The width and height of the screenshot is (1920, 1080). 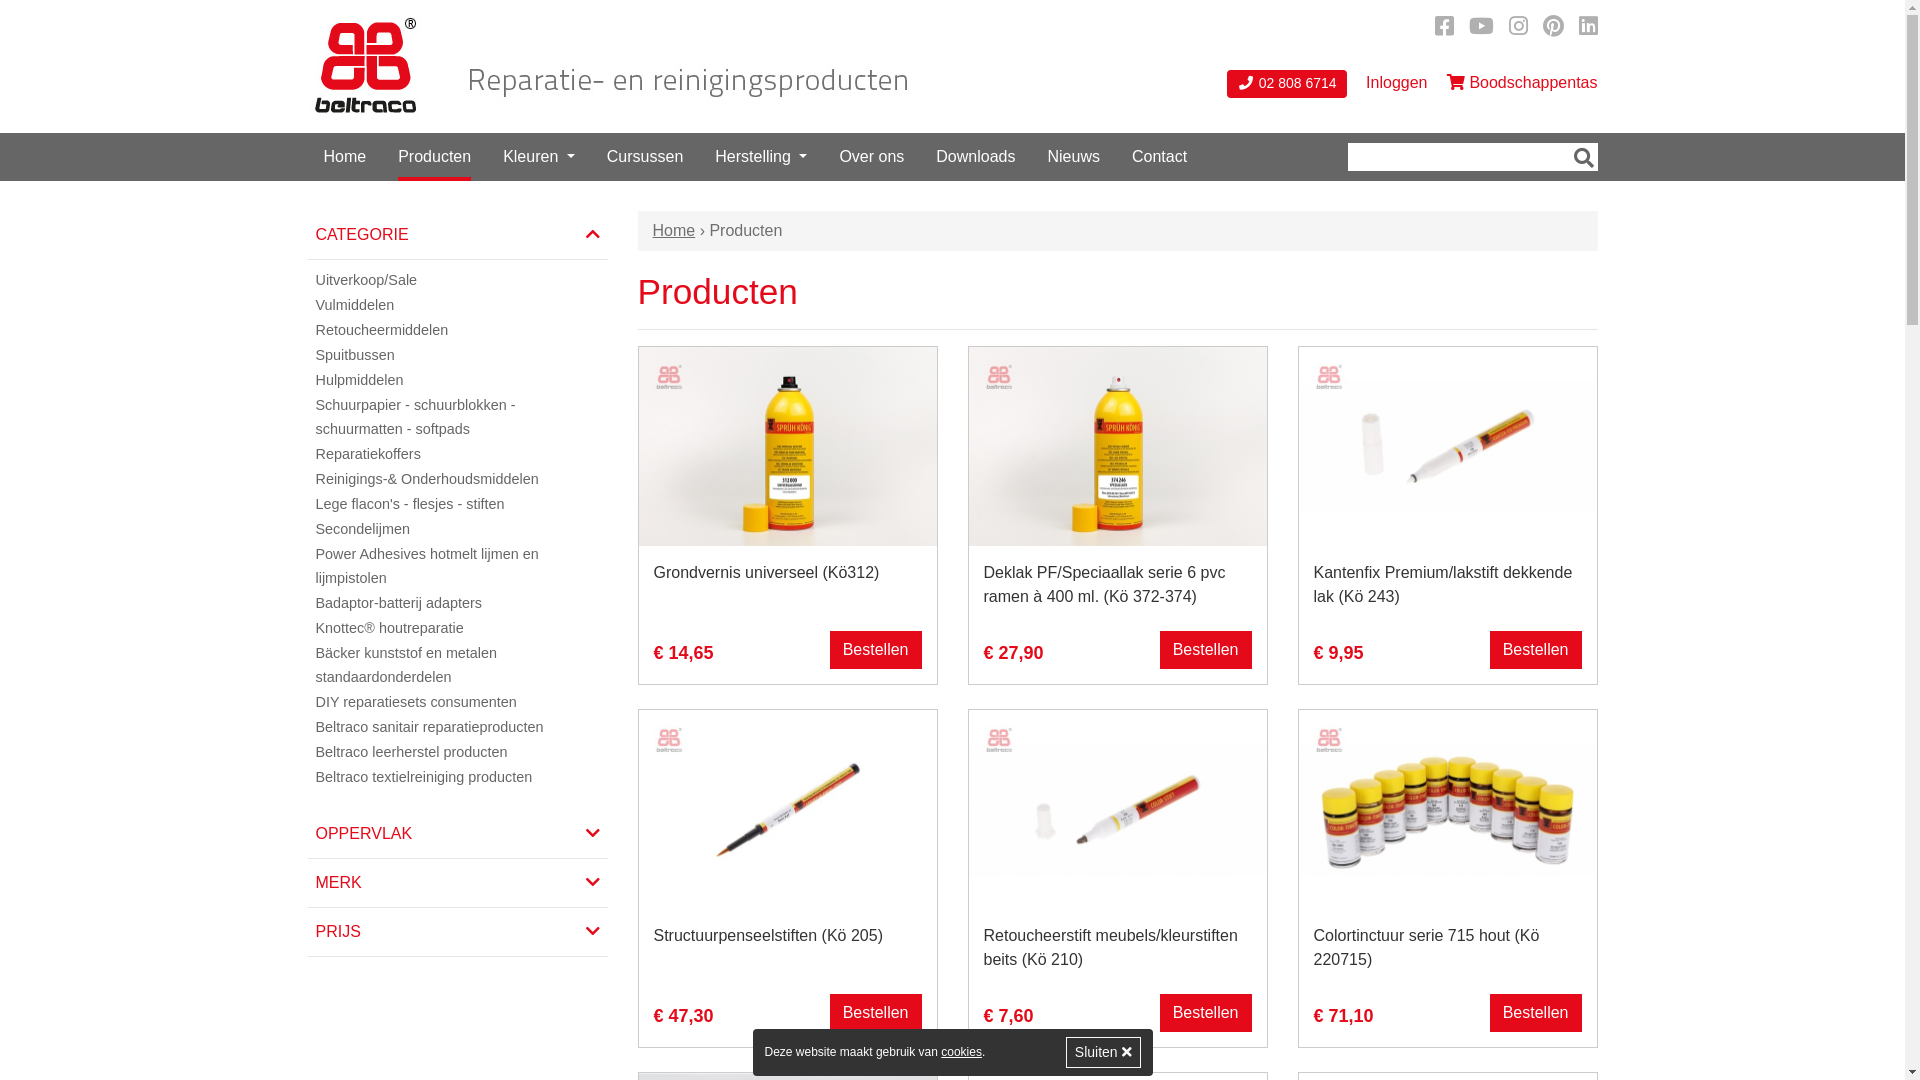 What do you see at coordinates (458, 604) in the screenshot?
I see `Badaptor-batterij adapters` at bounding box center [458, 604].